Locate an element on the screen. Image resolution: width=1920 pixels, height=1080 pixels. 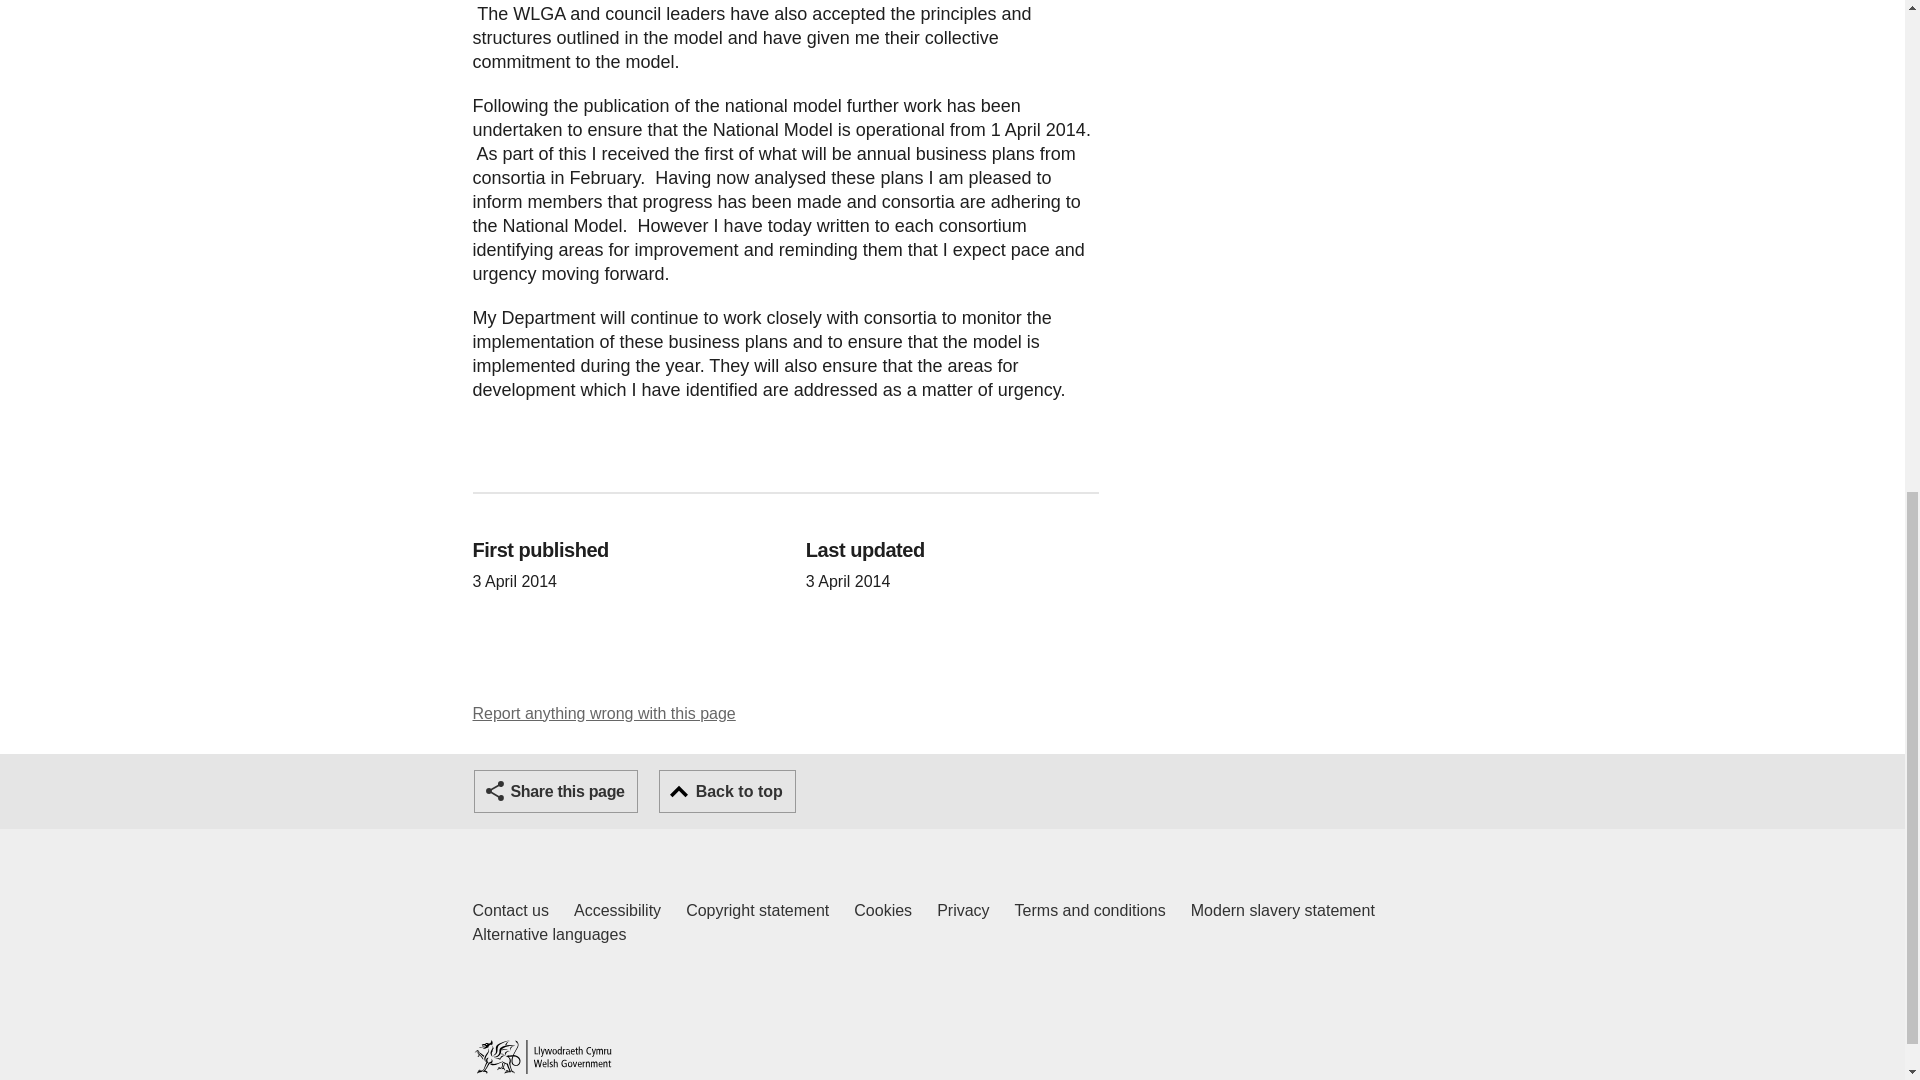
Copyright statement is located at coordinates (510, 910).